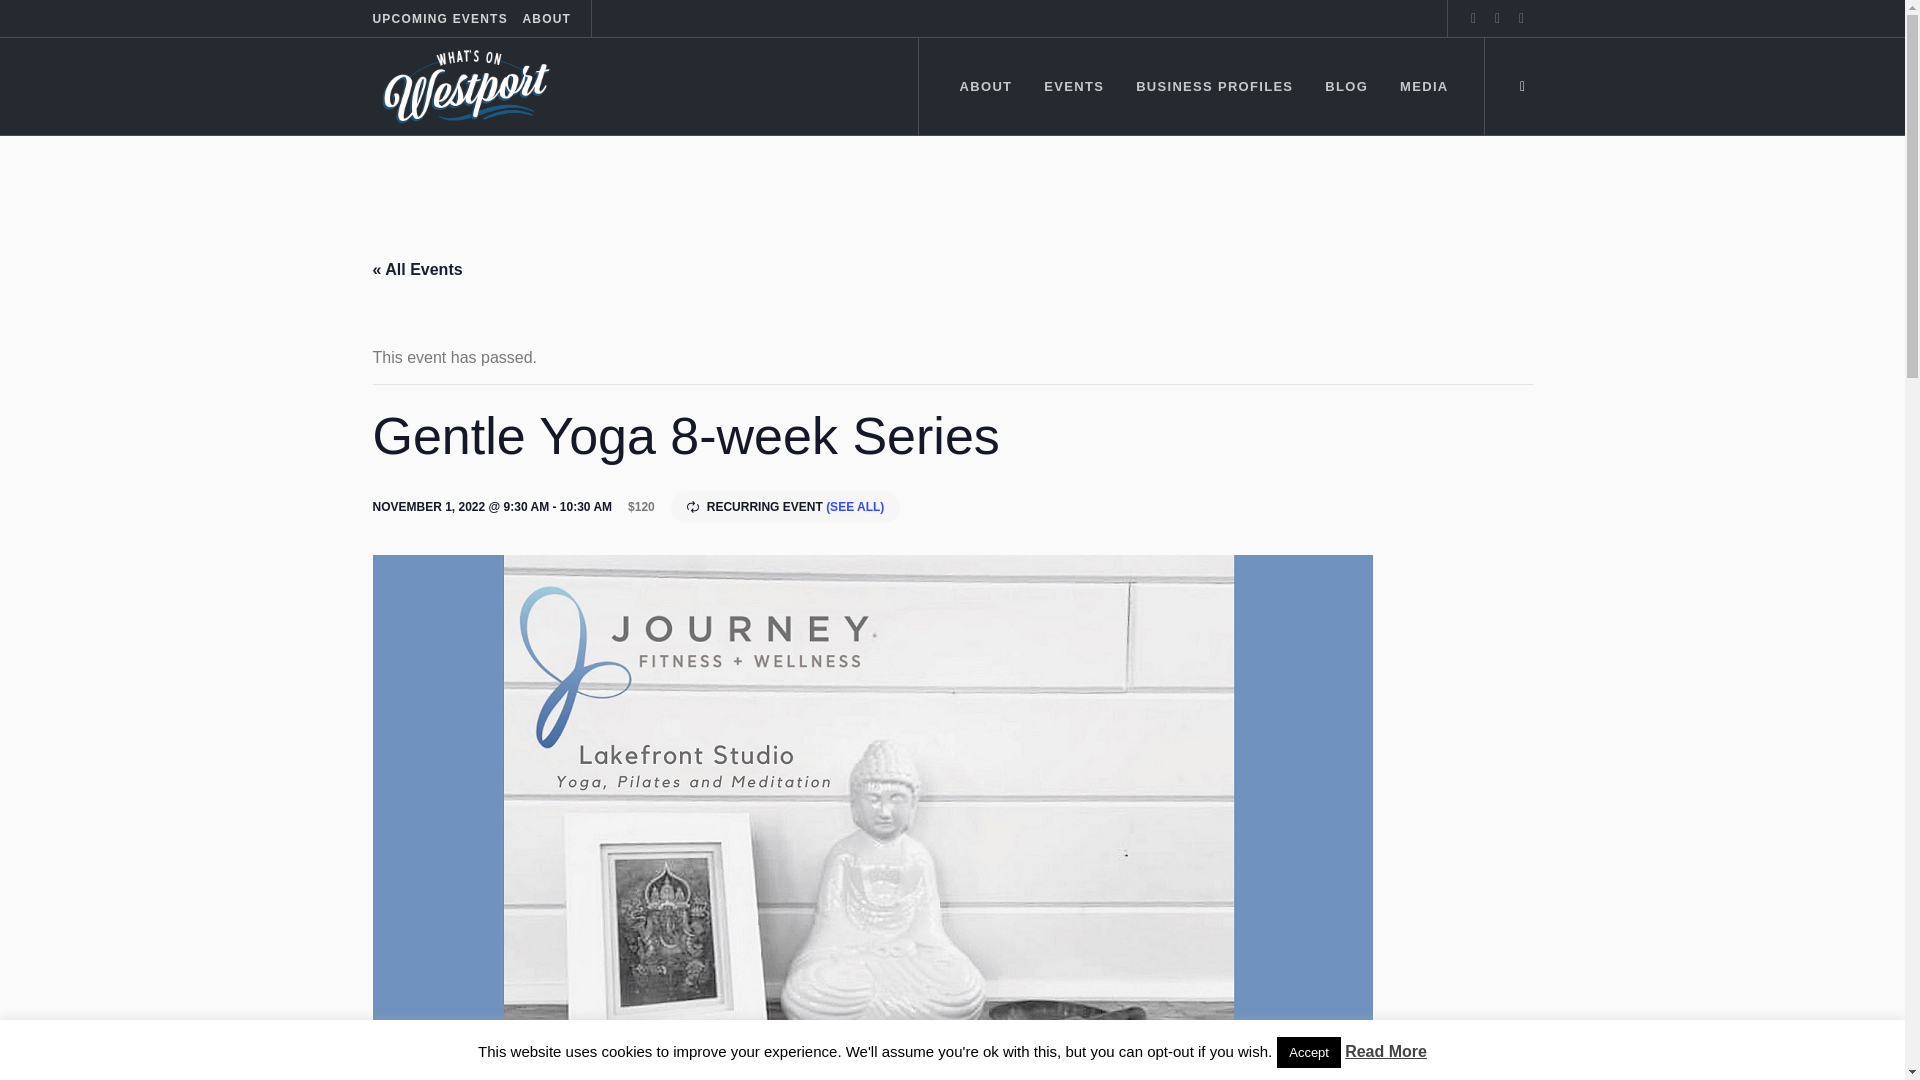 The width and height of the screenshot is (1920, 1080). What do you see at coordinates (1472, 18) in the screenshot?
I see `Facebook` at bounding box center [1472, 18].